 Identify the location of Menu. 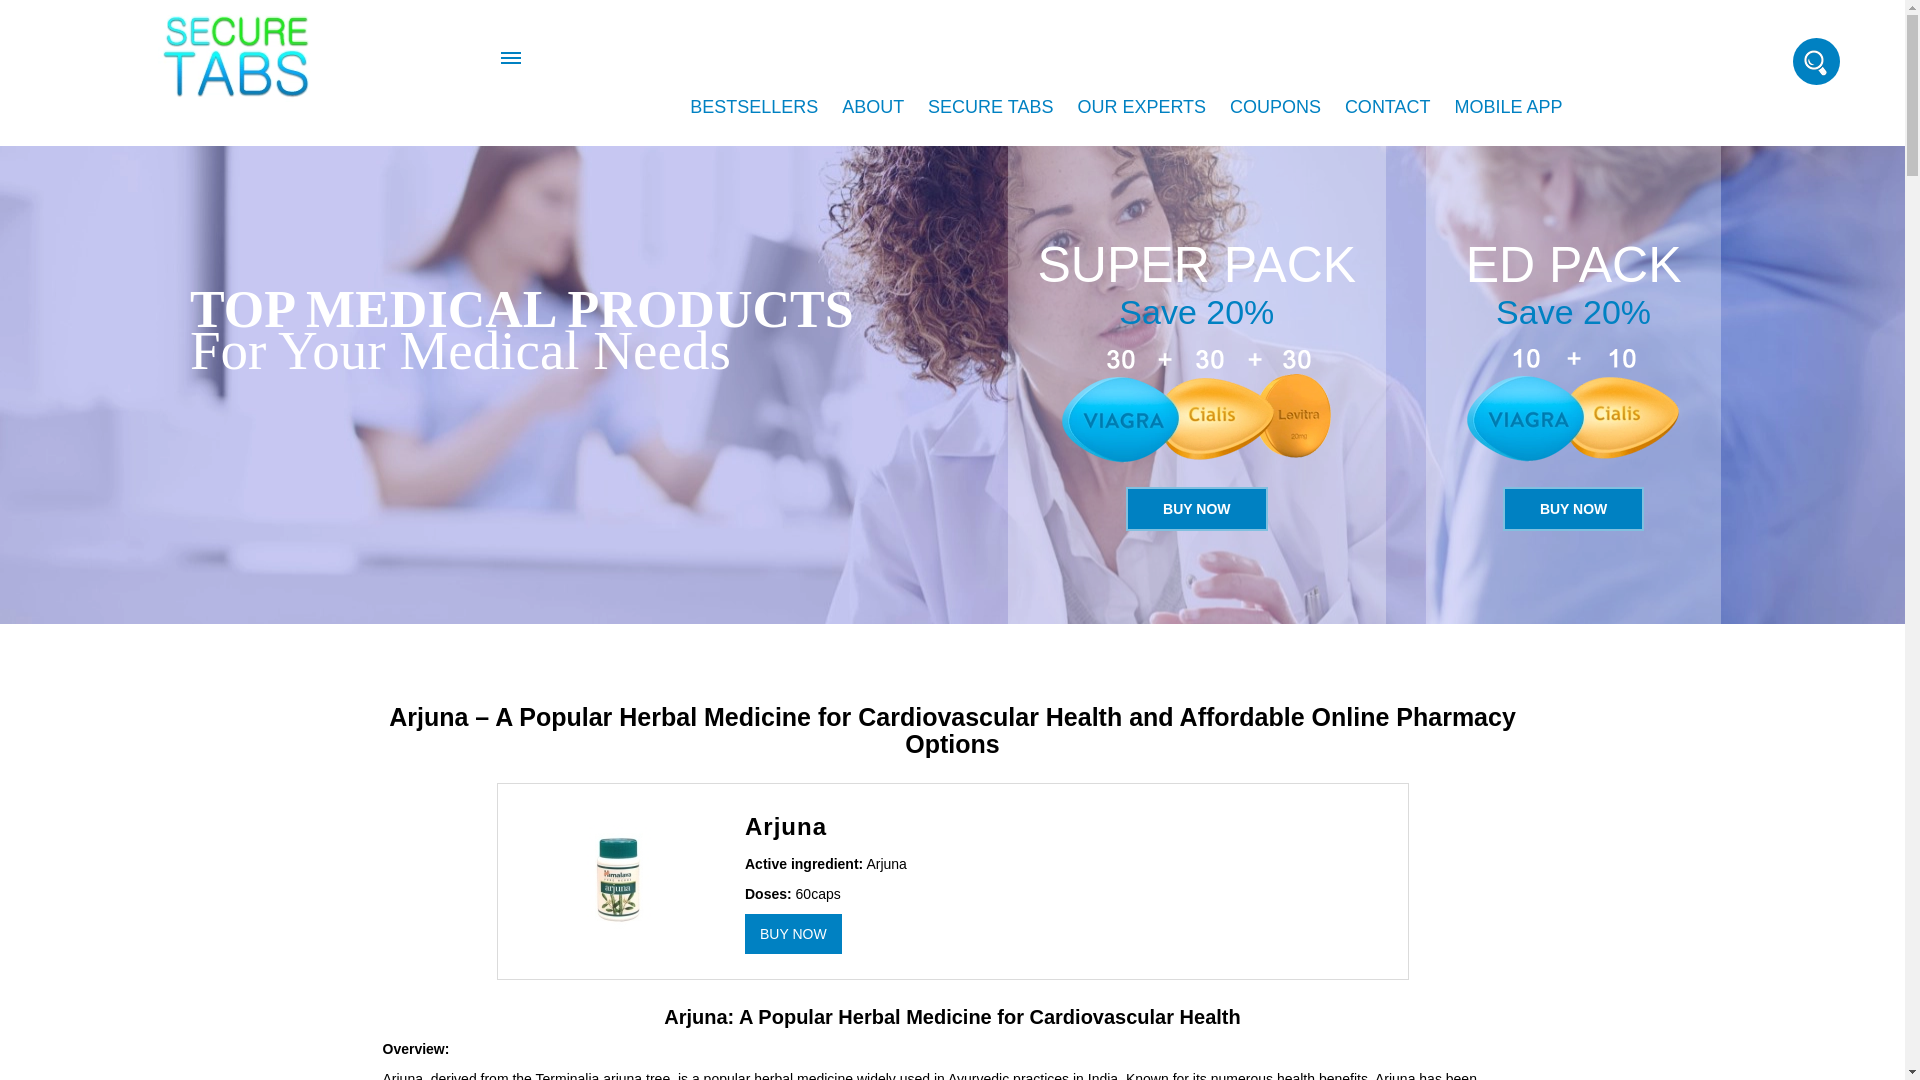
(511, 57).